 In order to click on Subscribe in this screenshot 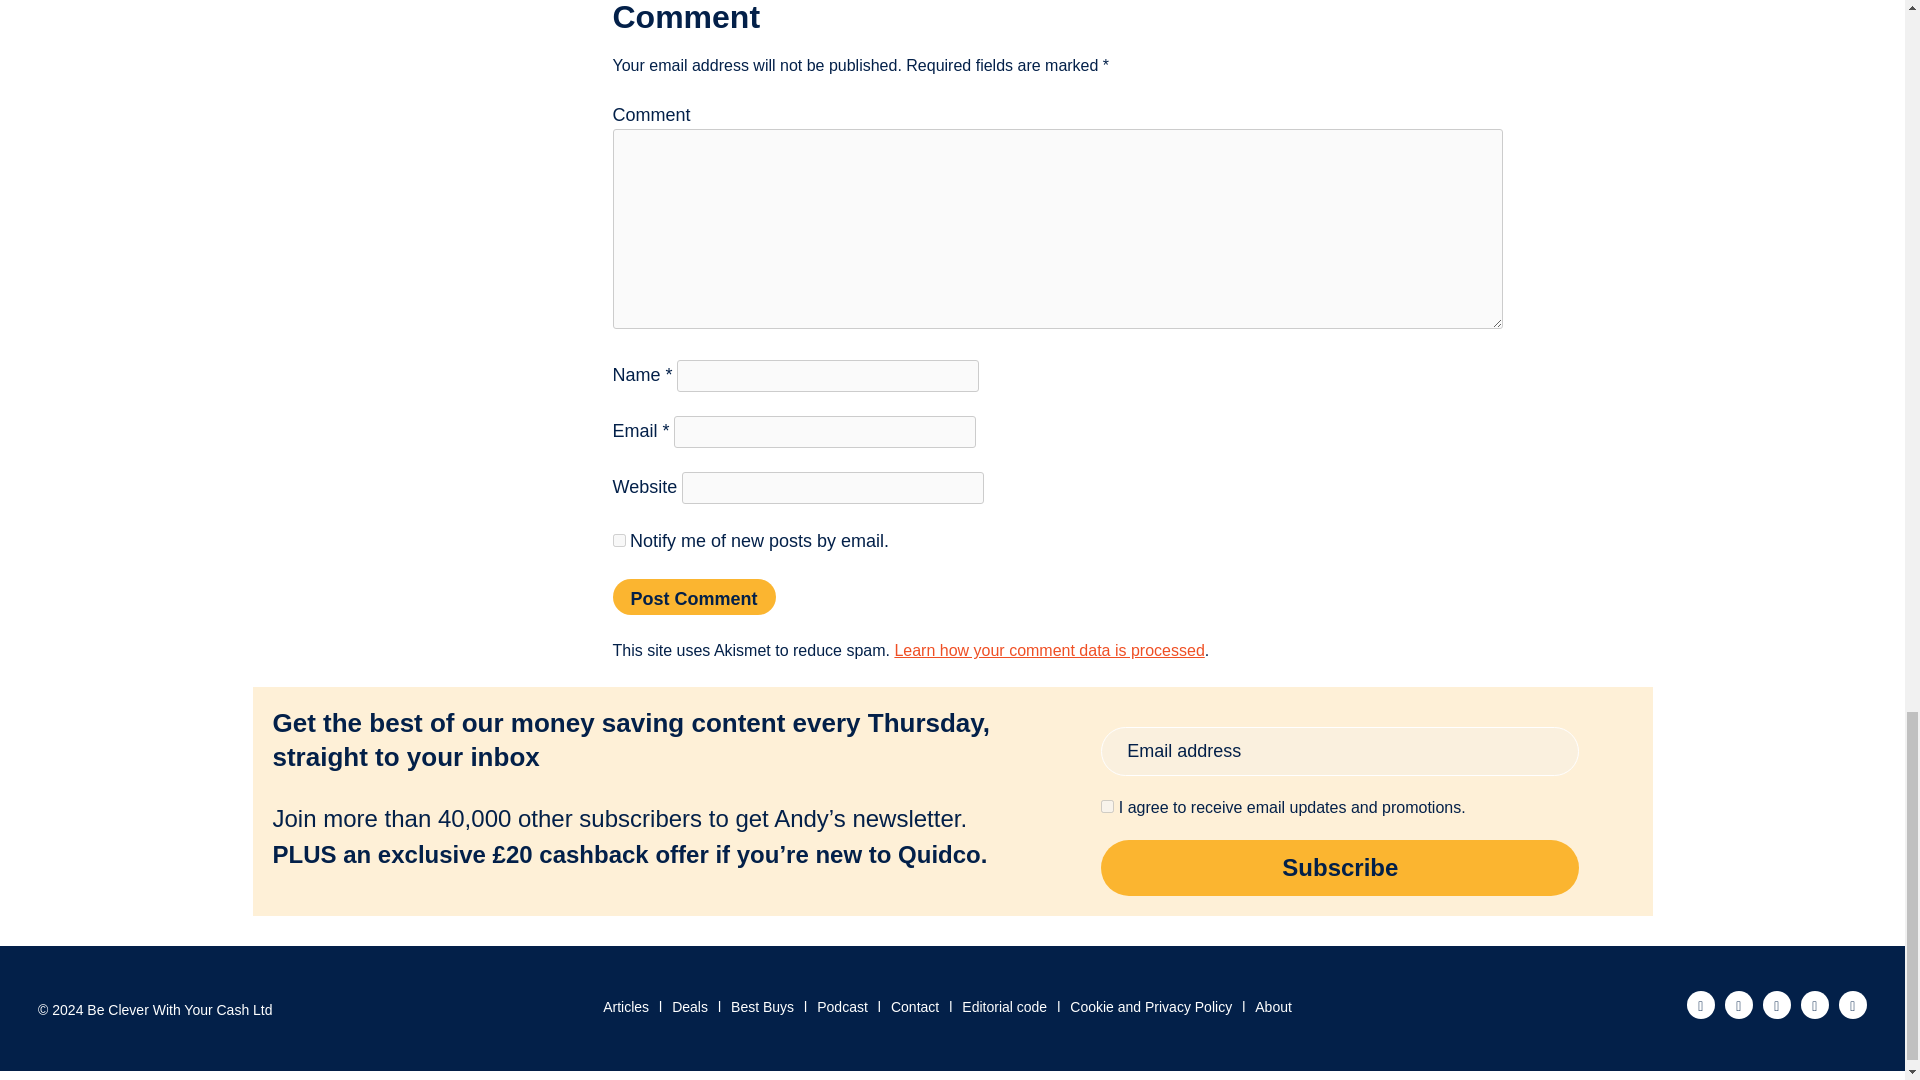, I will do `click(1339, 868)`.